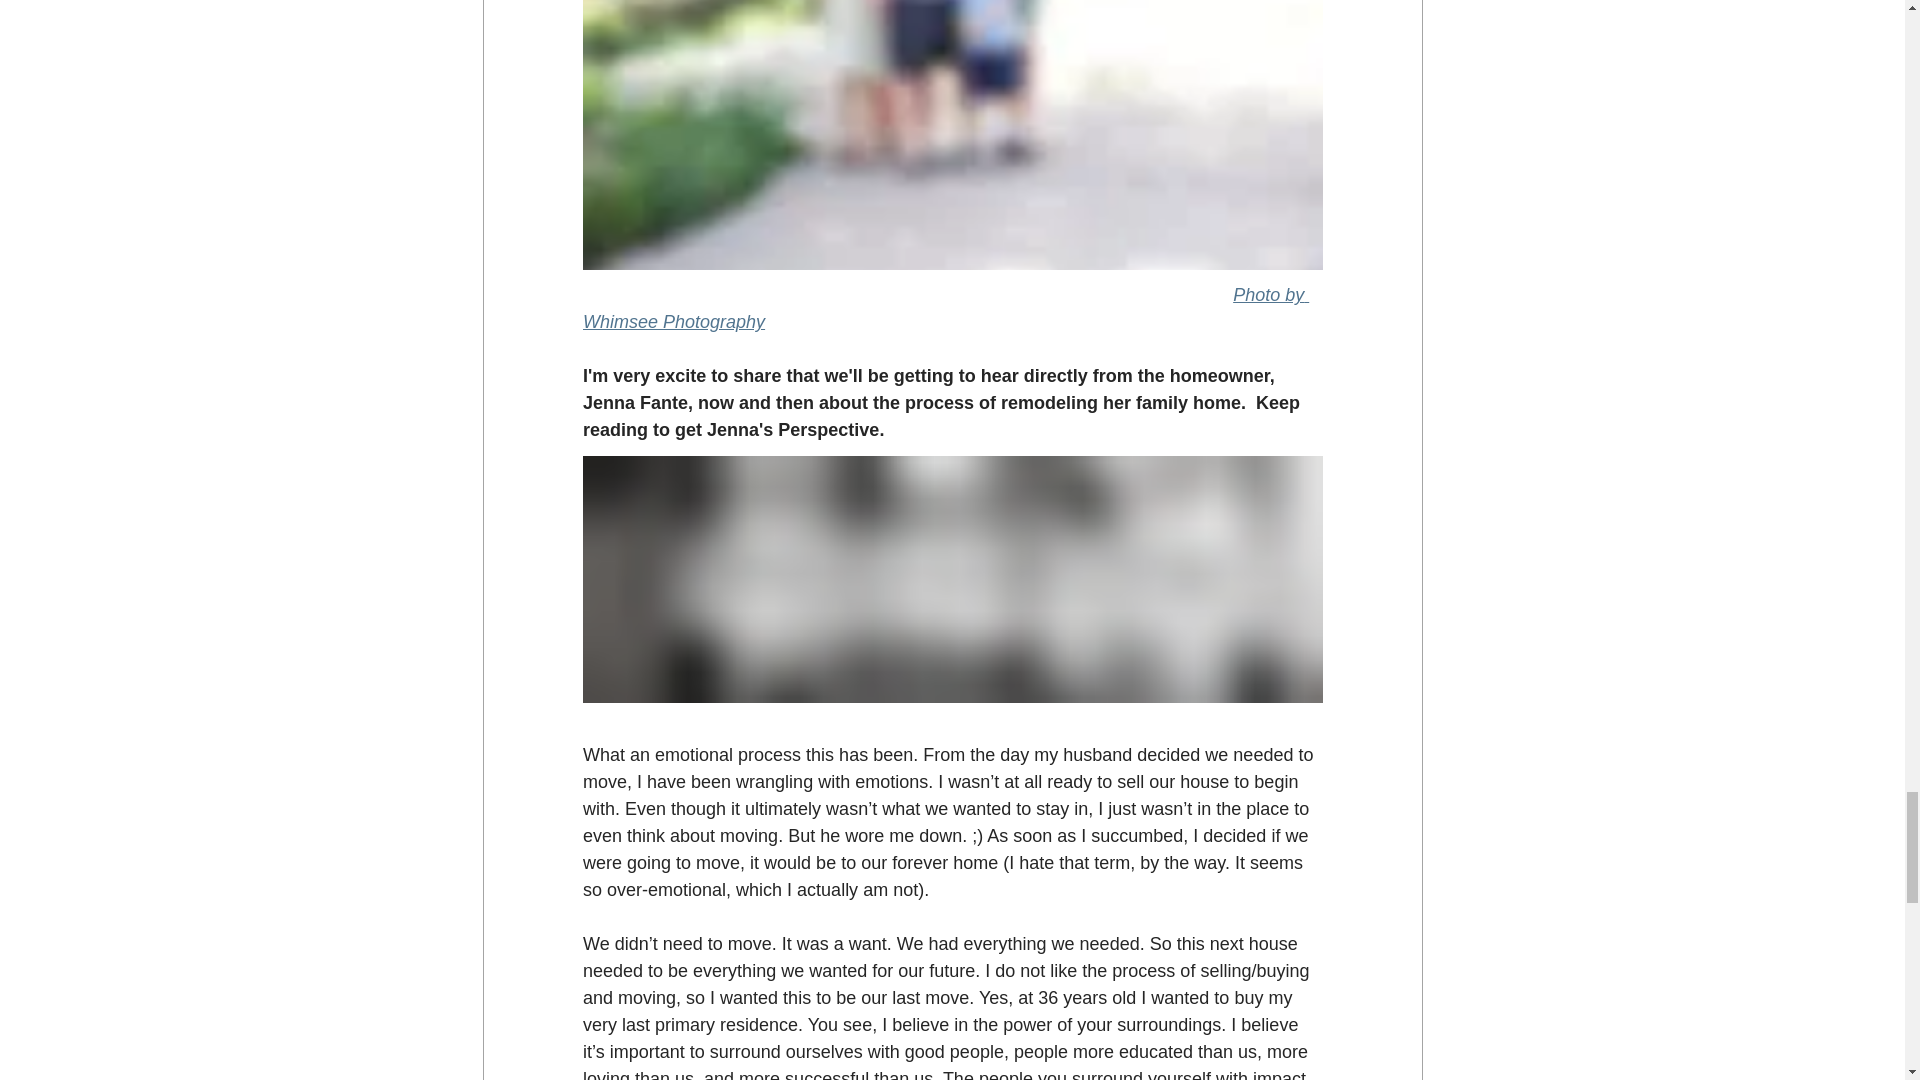  What do you see at coordinates (944, 308) in the screenshot?
I see `Photo by Whimsee Photography` at bounding box center [944, 308].